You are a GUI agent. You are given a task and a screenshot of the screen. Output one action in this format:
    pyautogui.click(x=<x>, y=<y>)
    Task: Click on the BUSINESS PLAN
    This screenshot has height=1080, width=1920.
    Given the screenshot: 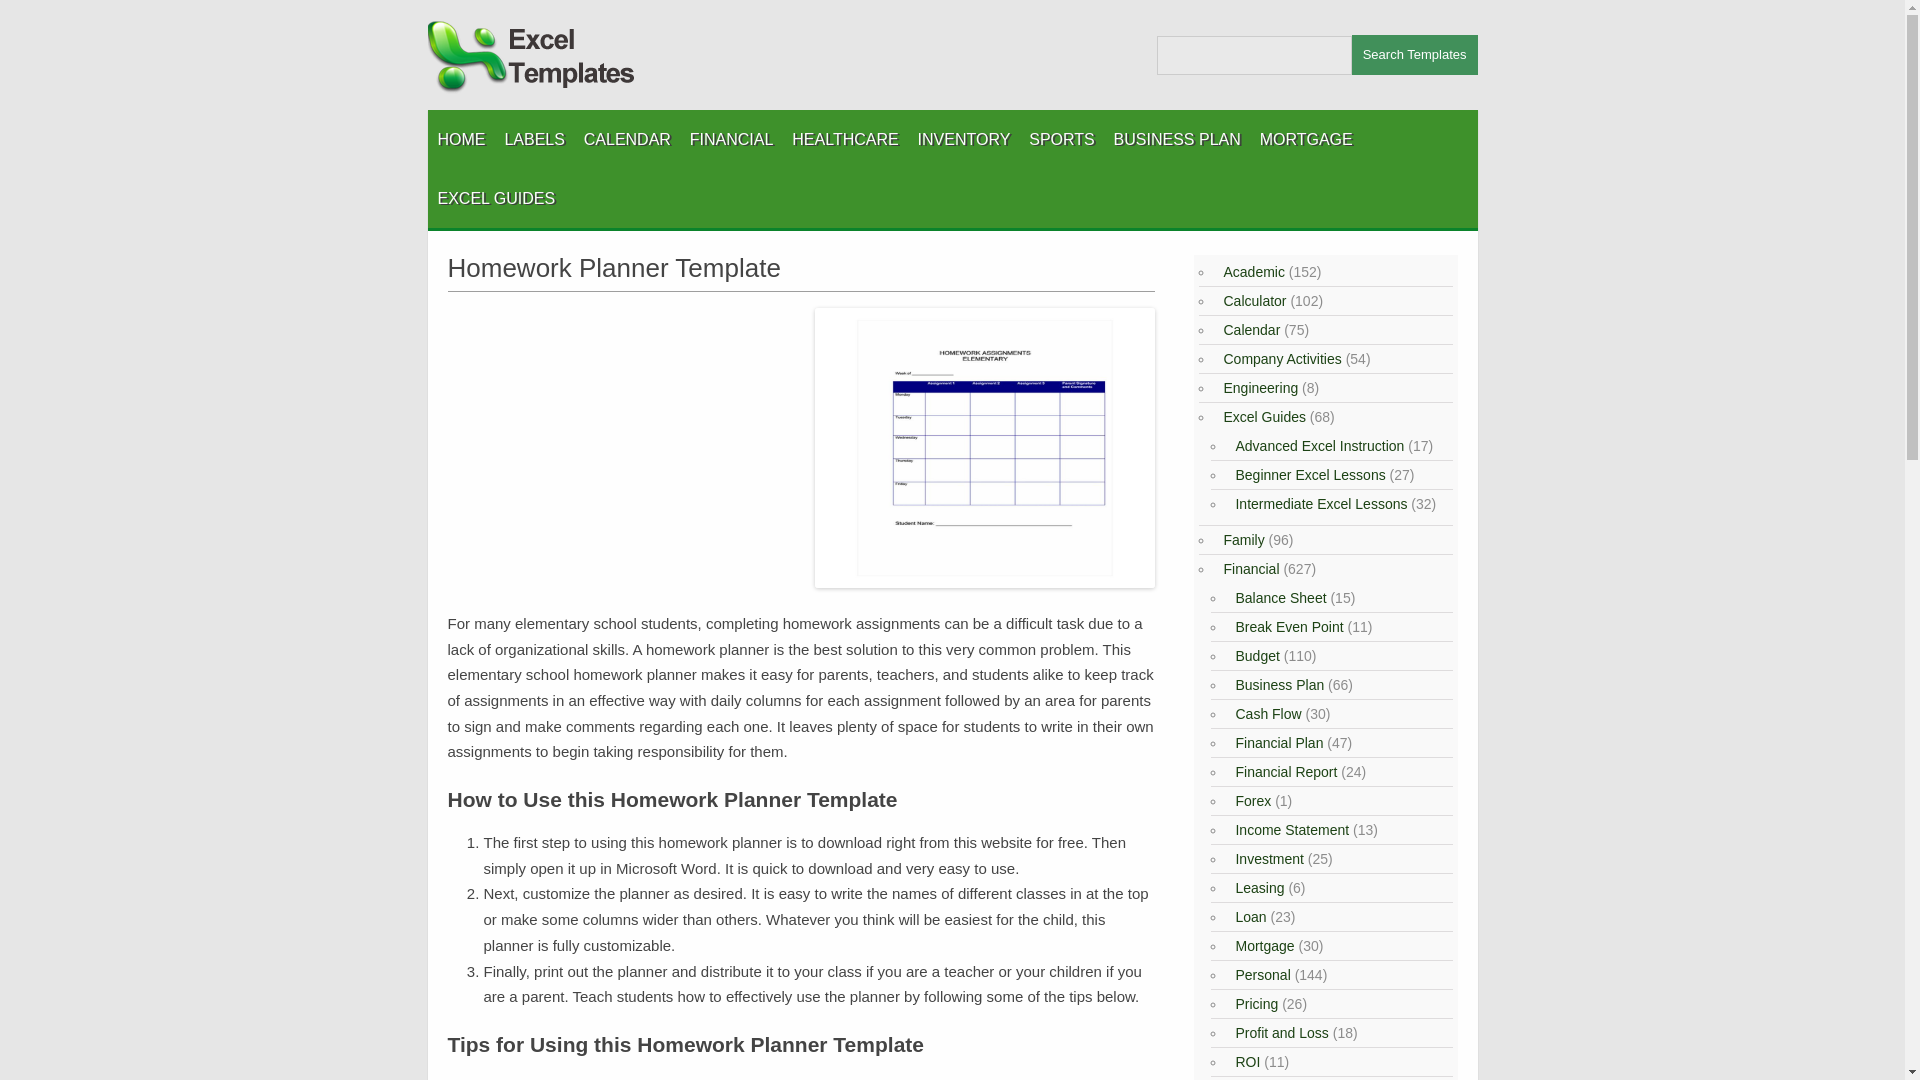 What is the action you would take?
    pyautogui.click(x=1176, y=139)
    